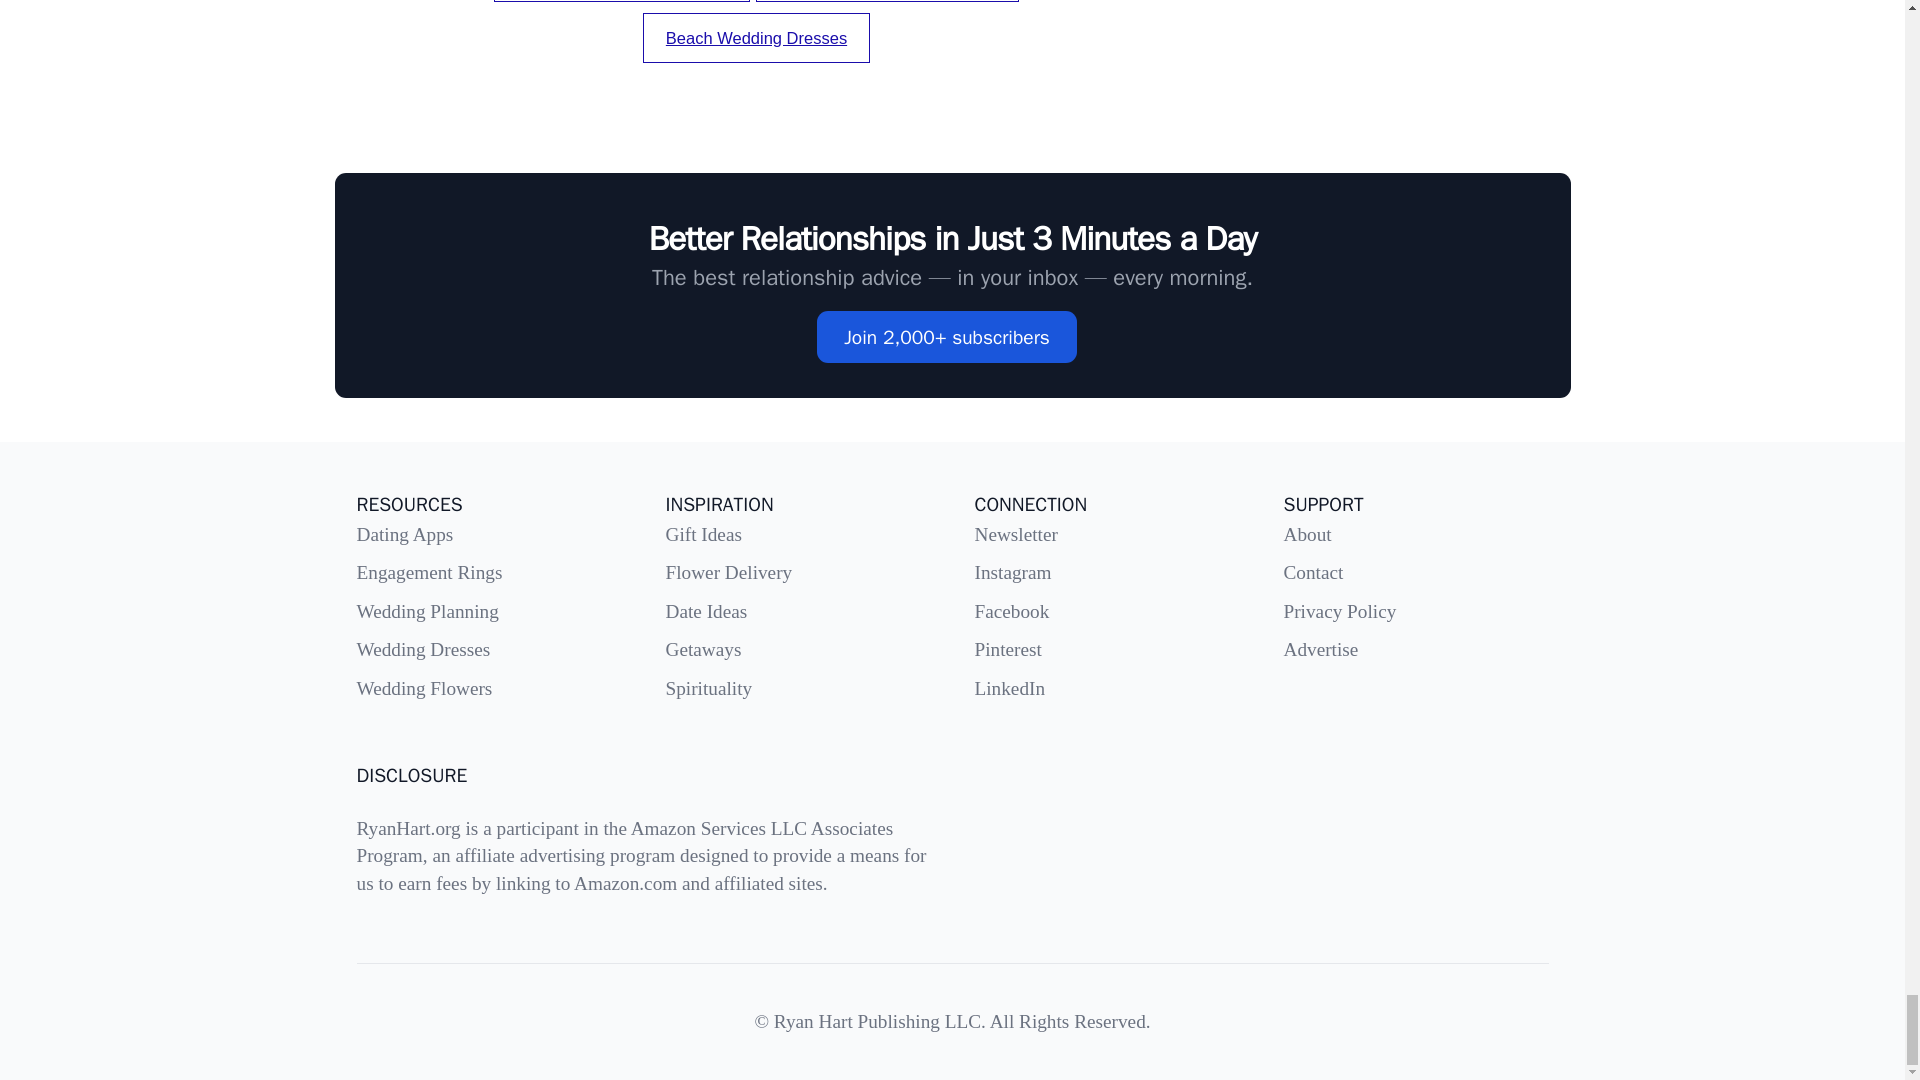 The image size is (1920, 1080). What do you see at coordinates (404, 534) in the screenshot?
I see `Dating Apps` at bounding box center [404, 534].